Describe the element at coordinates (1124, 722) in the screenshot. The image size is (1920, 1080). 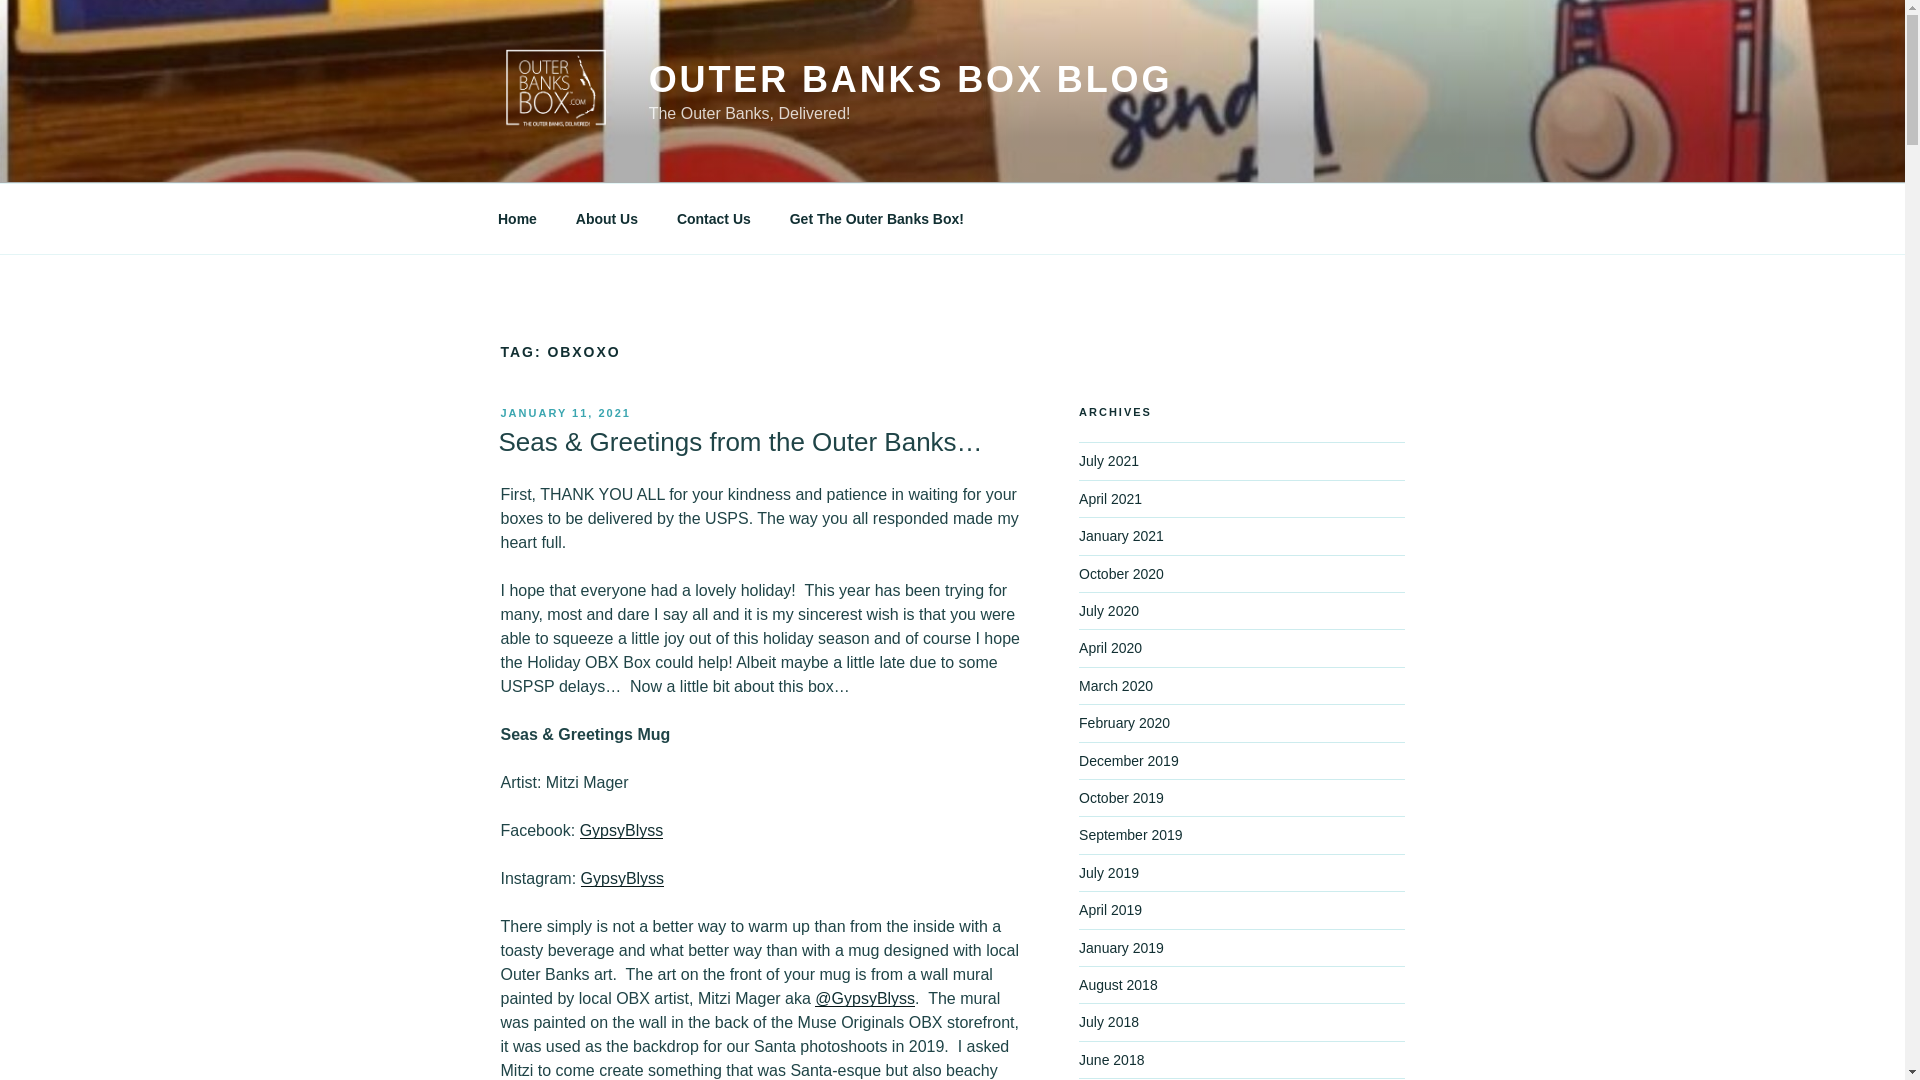
I see `February 2020` at that location.